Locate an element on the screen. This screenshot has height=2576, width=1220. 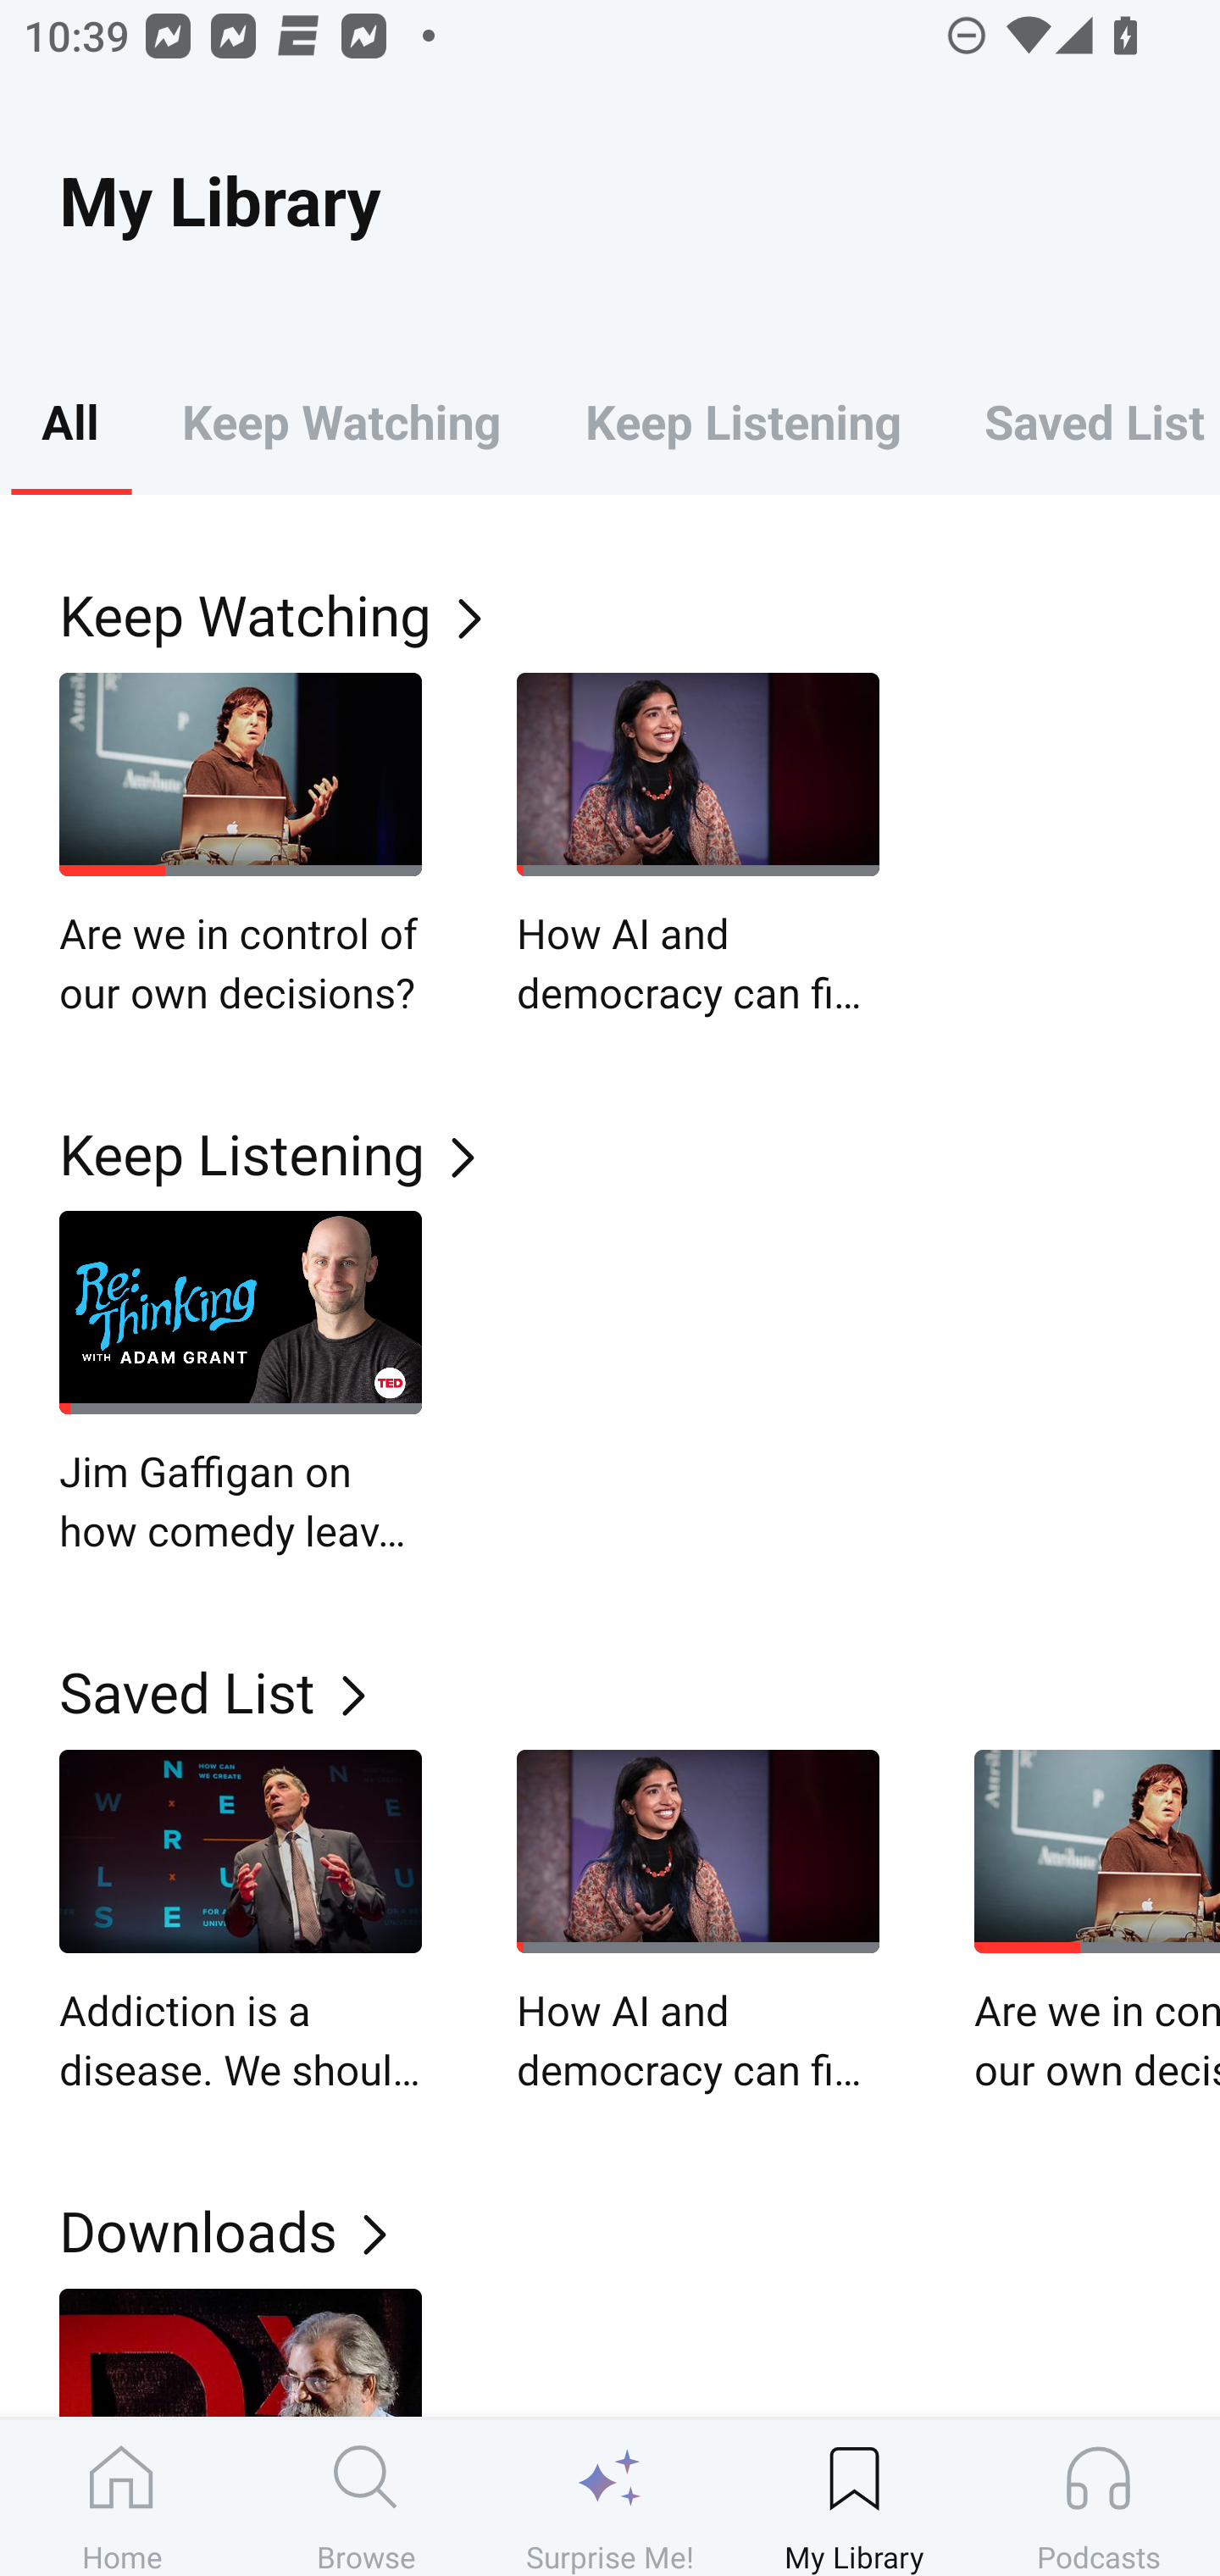
How AI and democracy can fix each other is located at coordinates (698, 846).